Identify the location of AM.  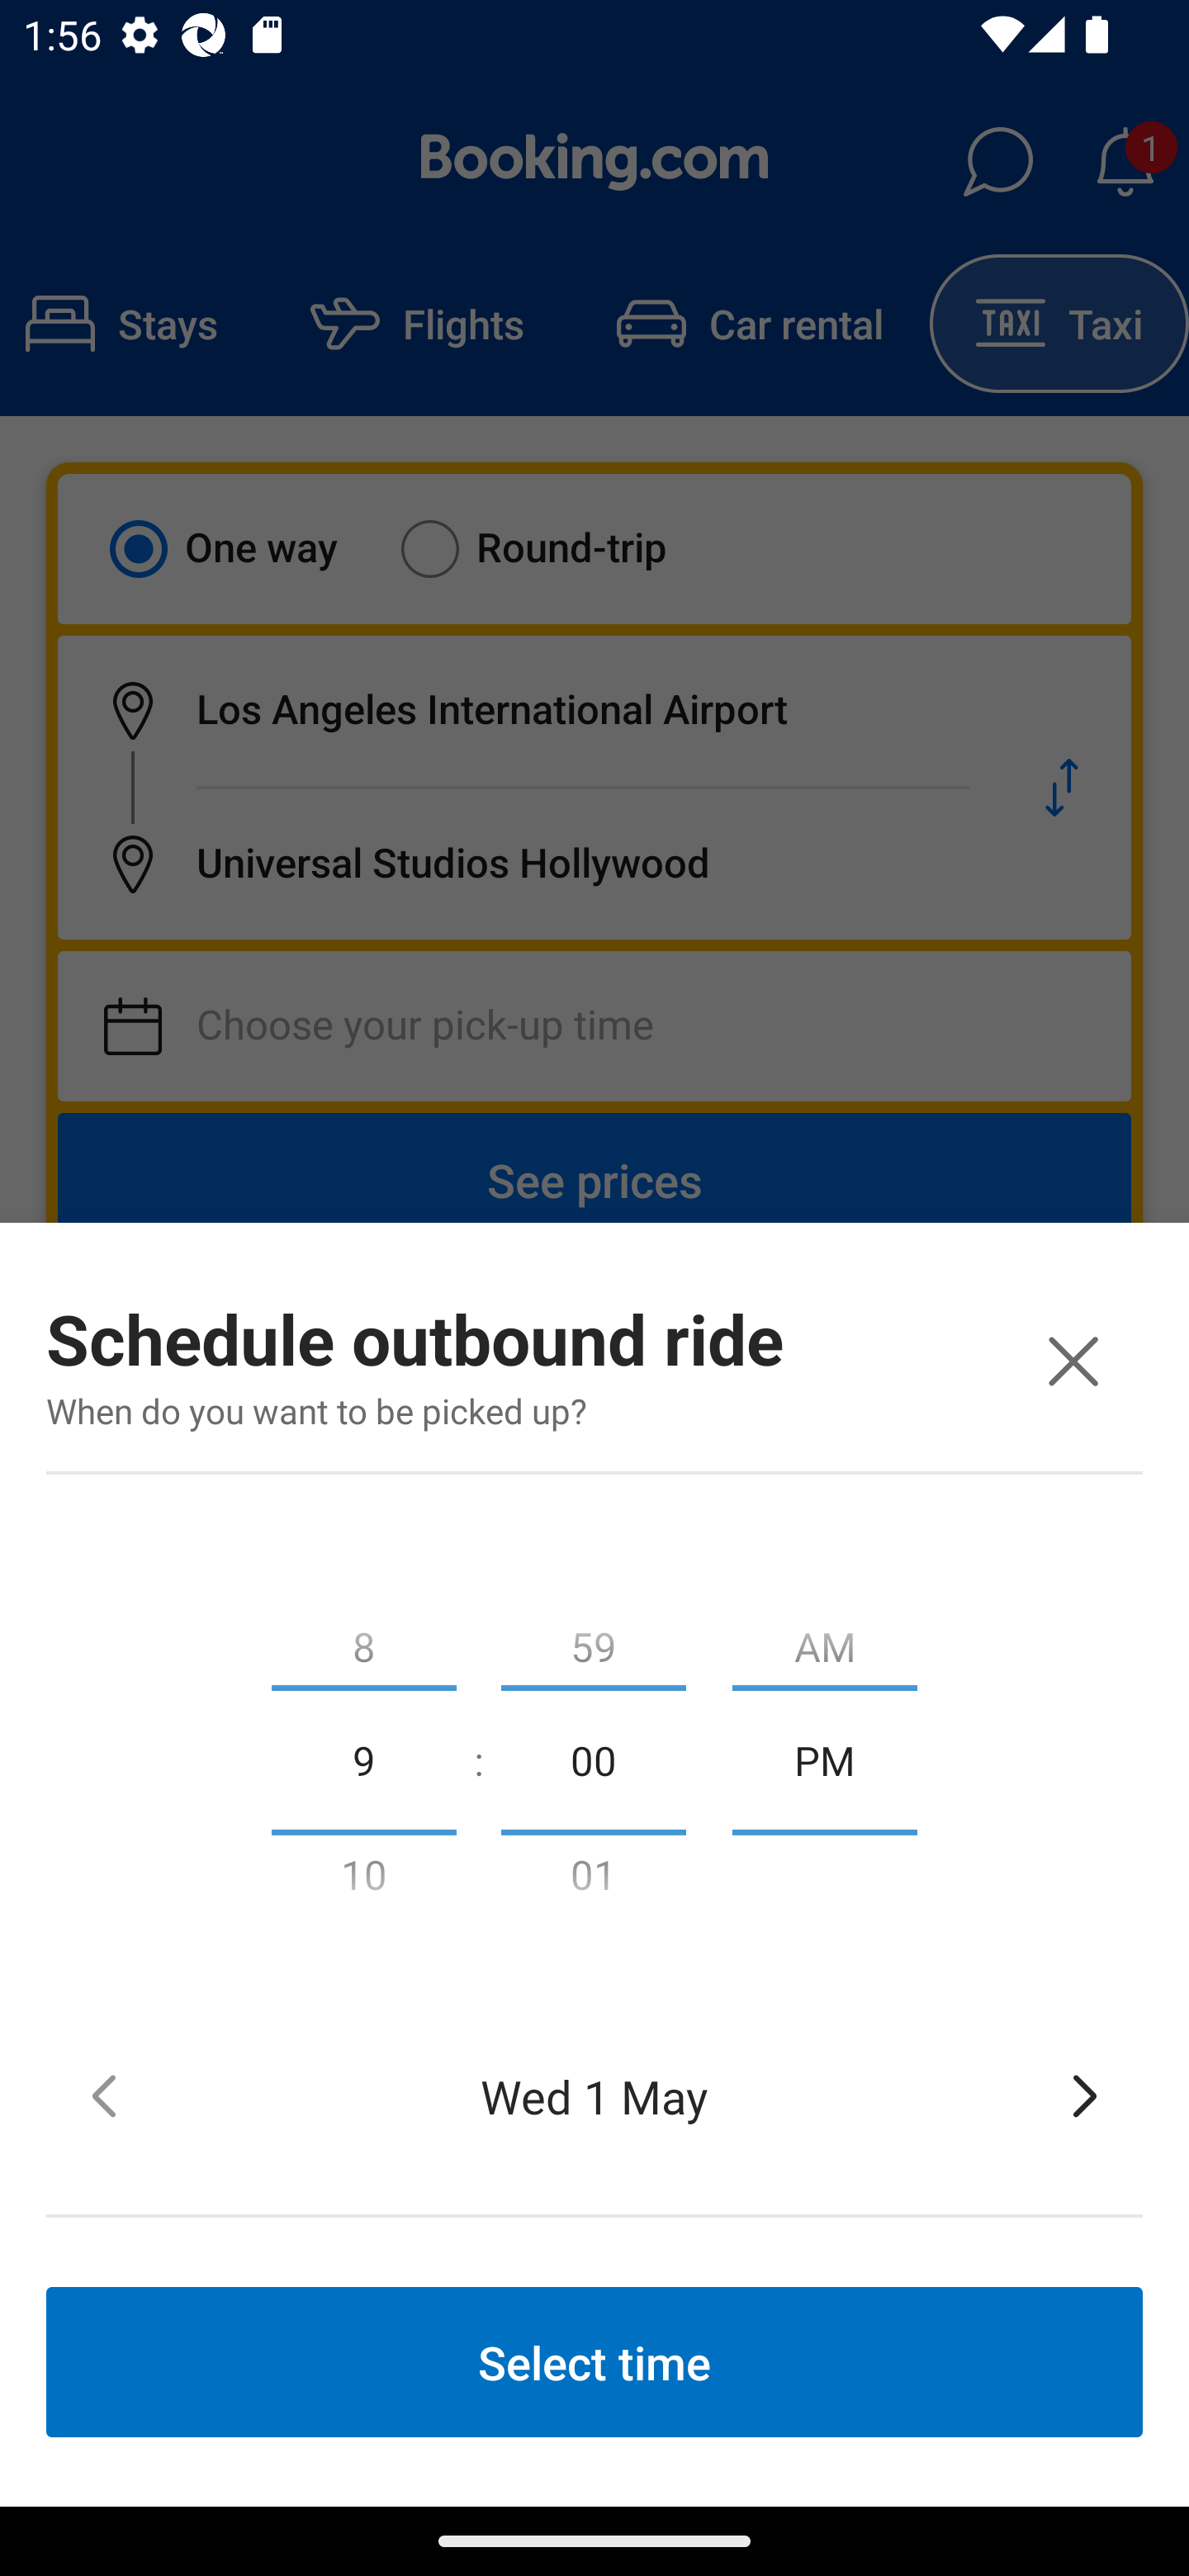
(825, 1640).